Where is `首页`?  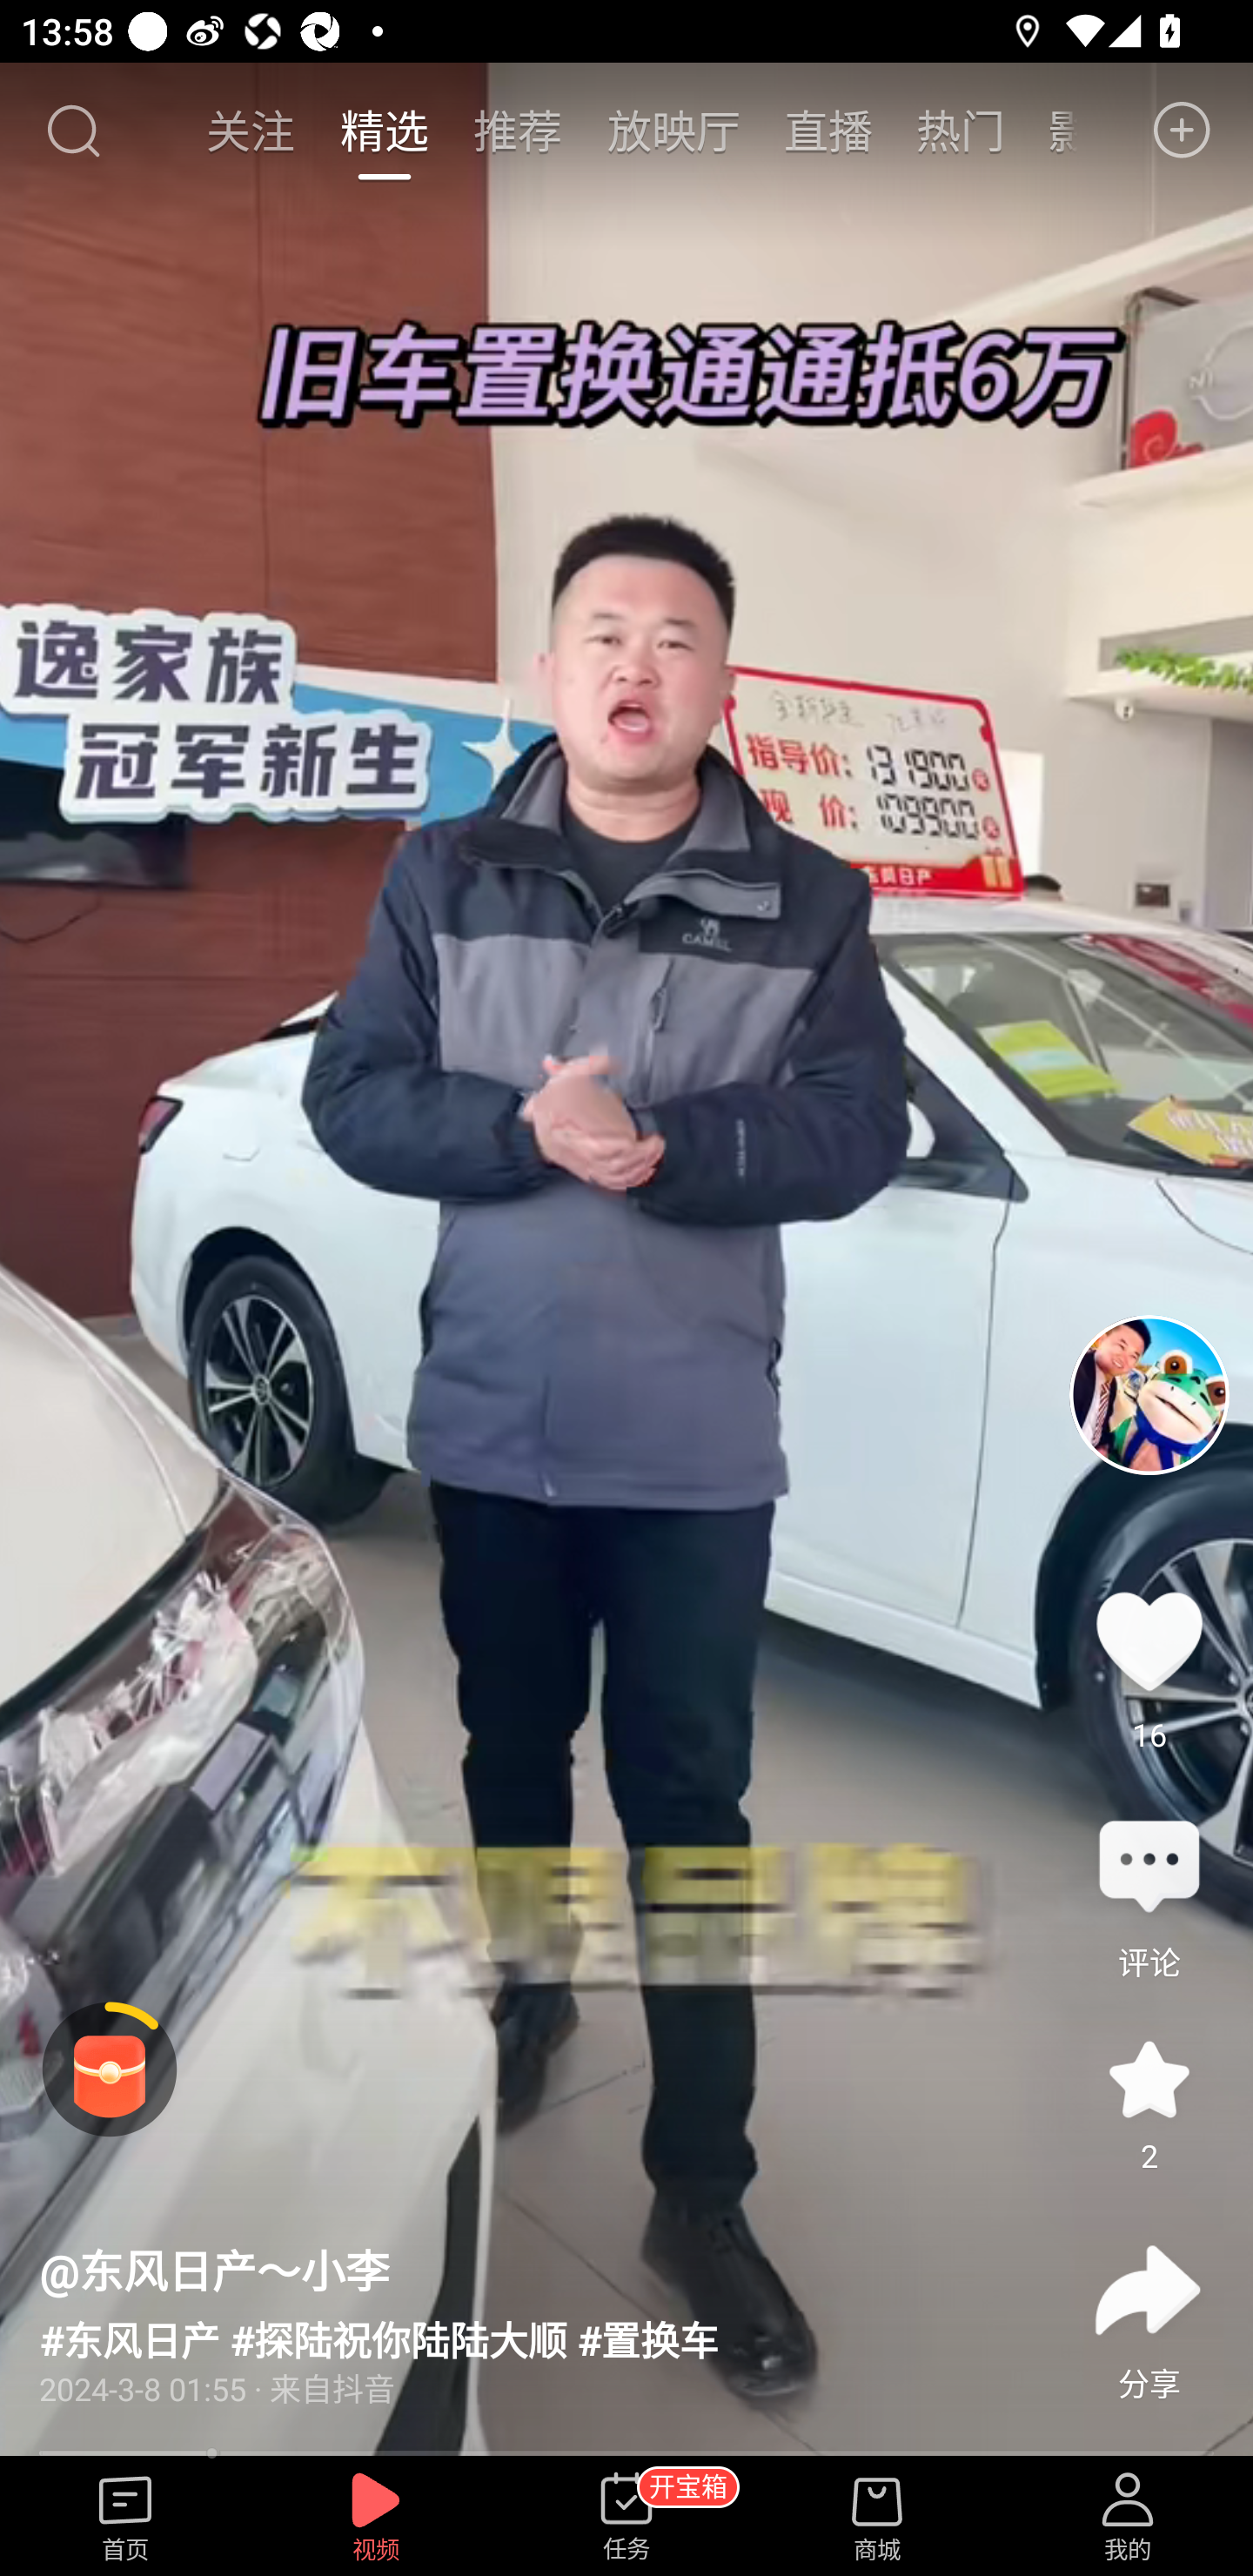 首页 is located at coordinates (125, 2518).